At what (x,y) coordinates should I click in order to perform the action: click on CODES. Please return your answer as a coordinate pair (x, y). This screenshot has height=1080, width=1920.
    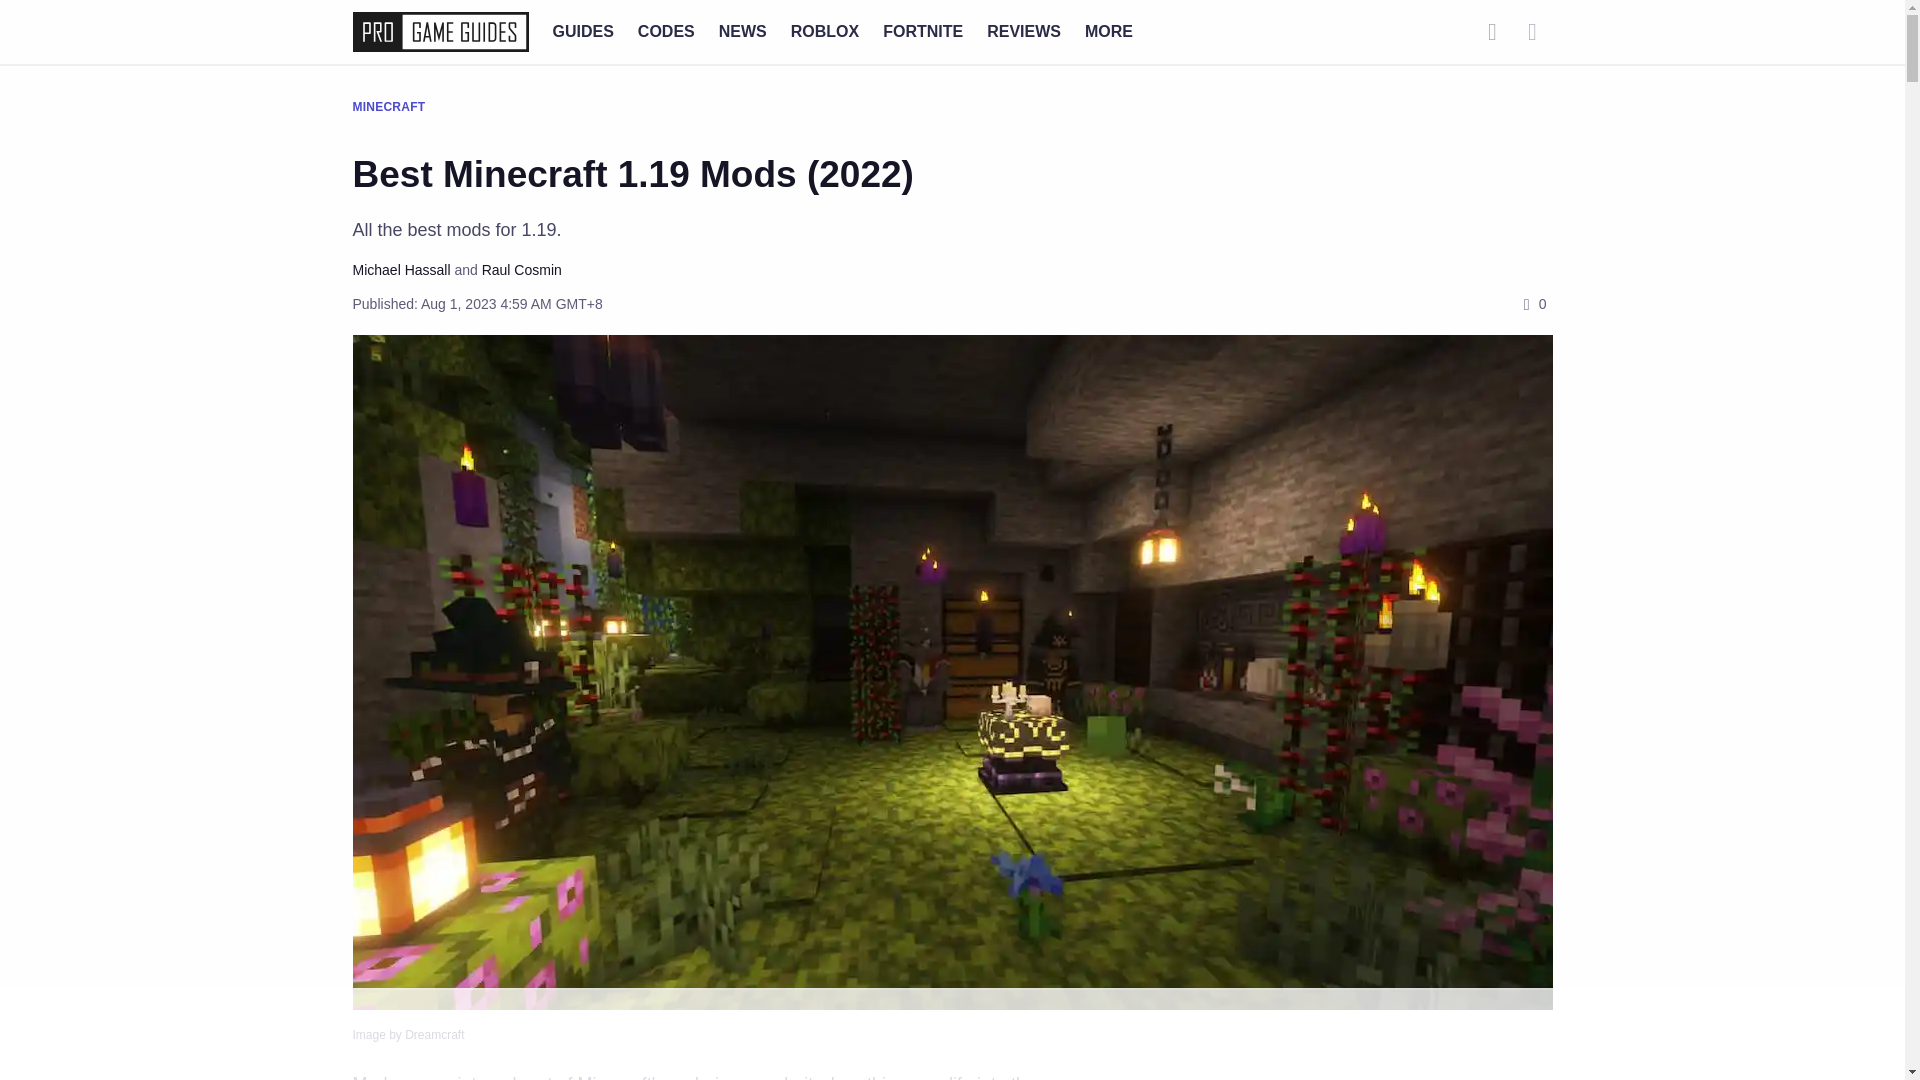
    Looking at the image, I should click on (666, 30).